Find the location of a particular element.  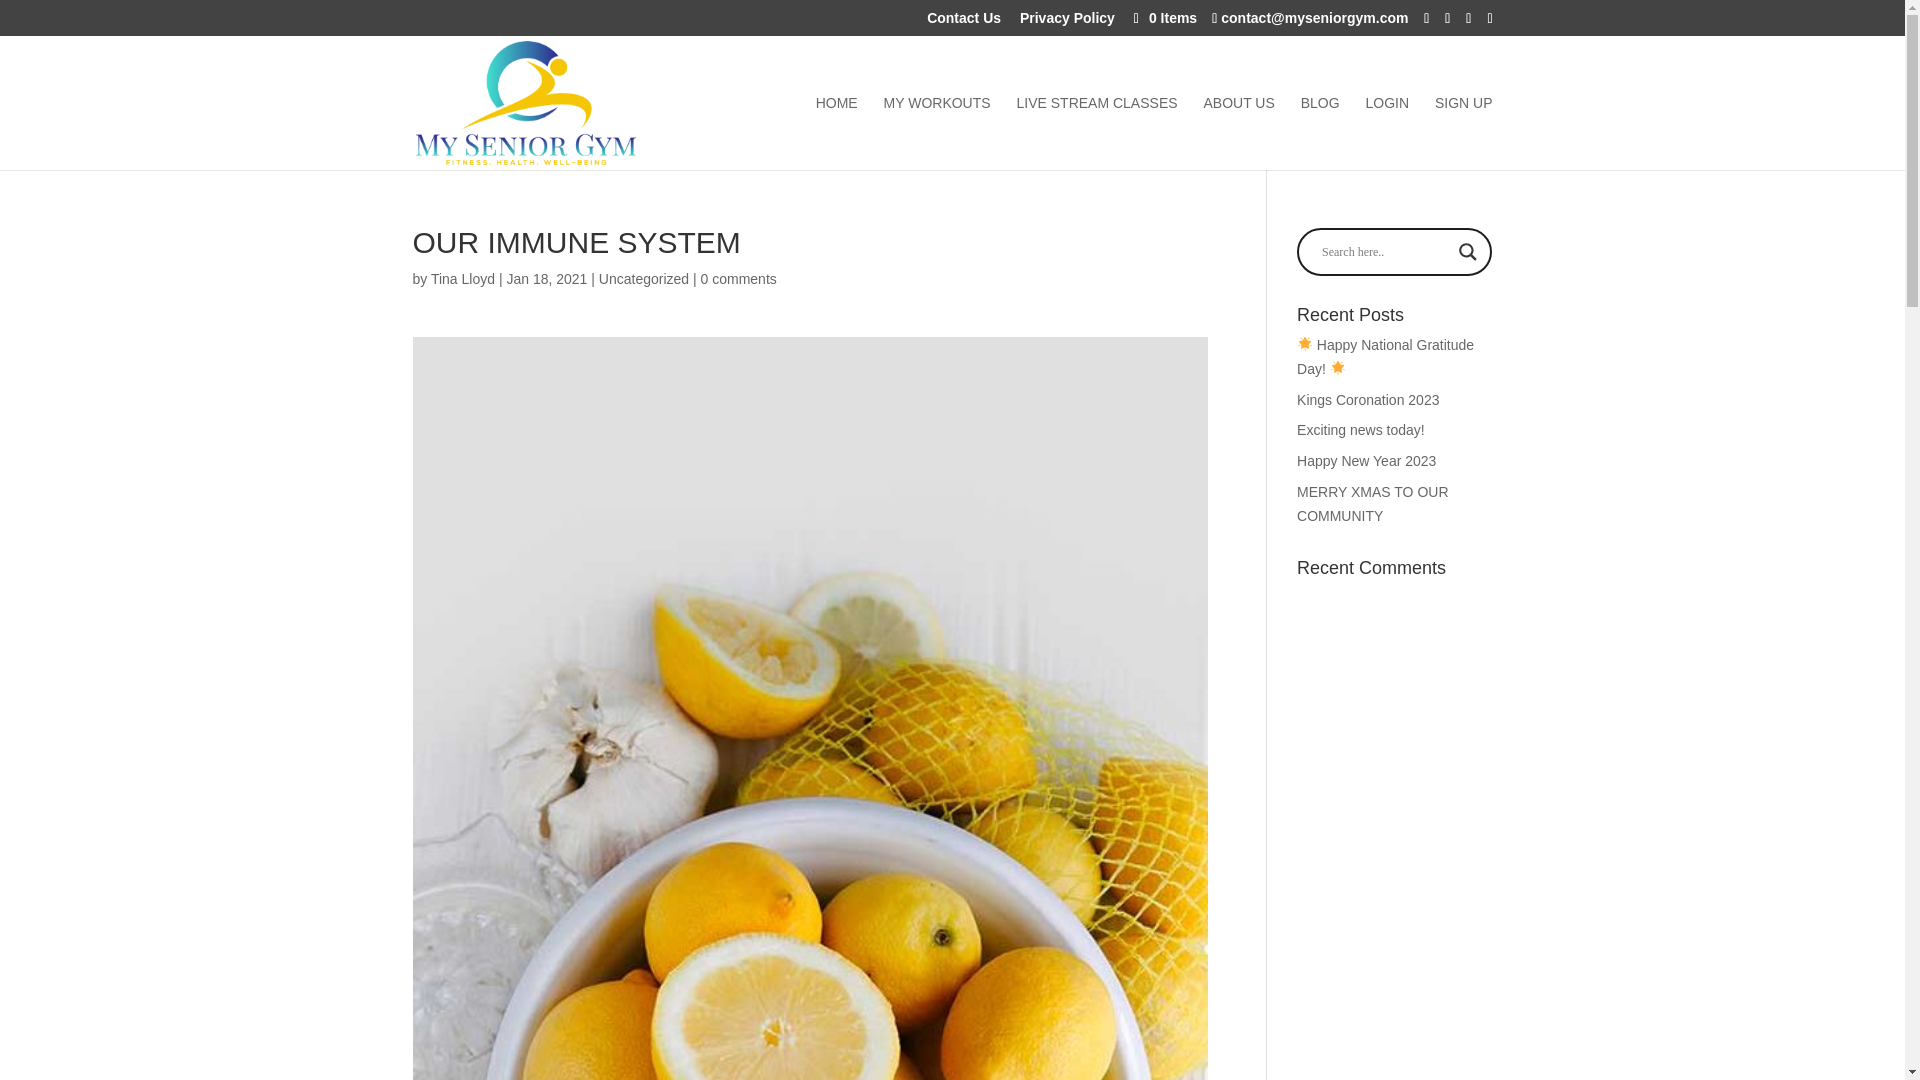

Kings Coronation 2023 is located at coordinates (1368, 400).